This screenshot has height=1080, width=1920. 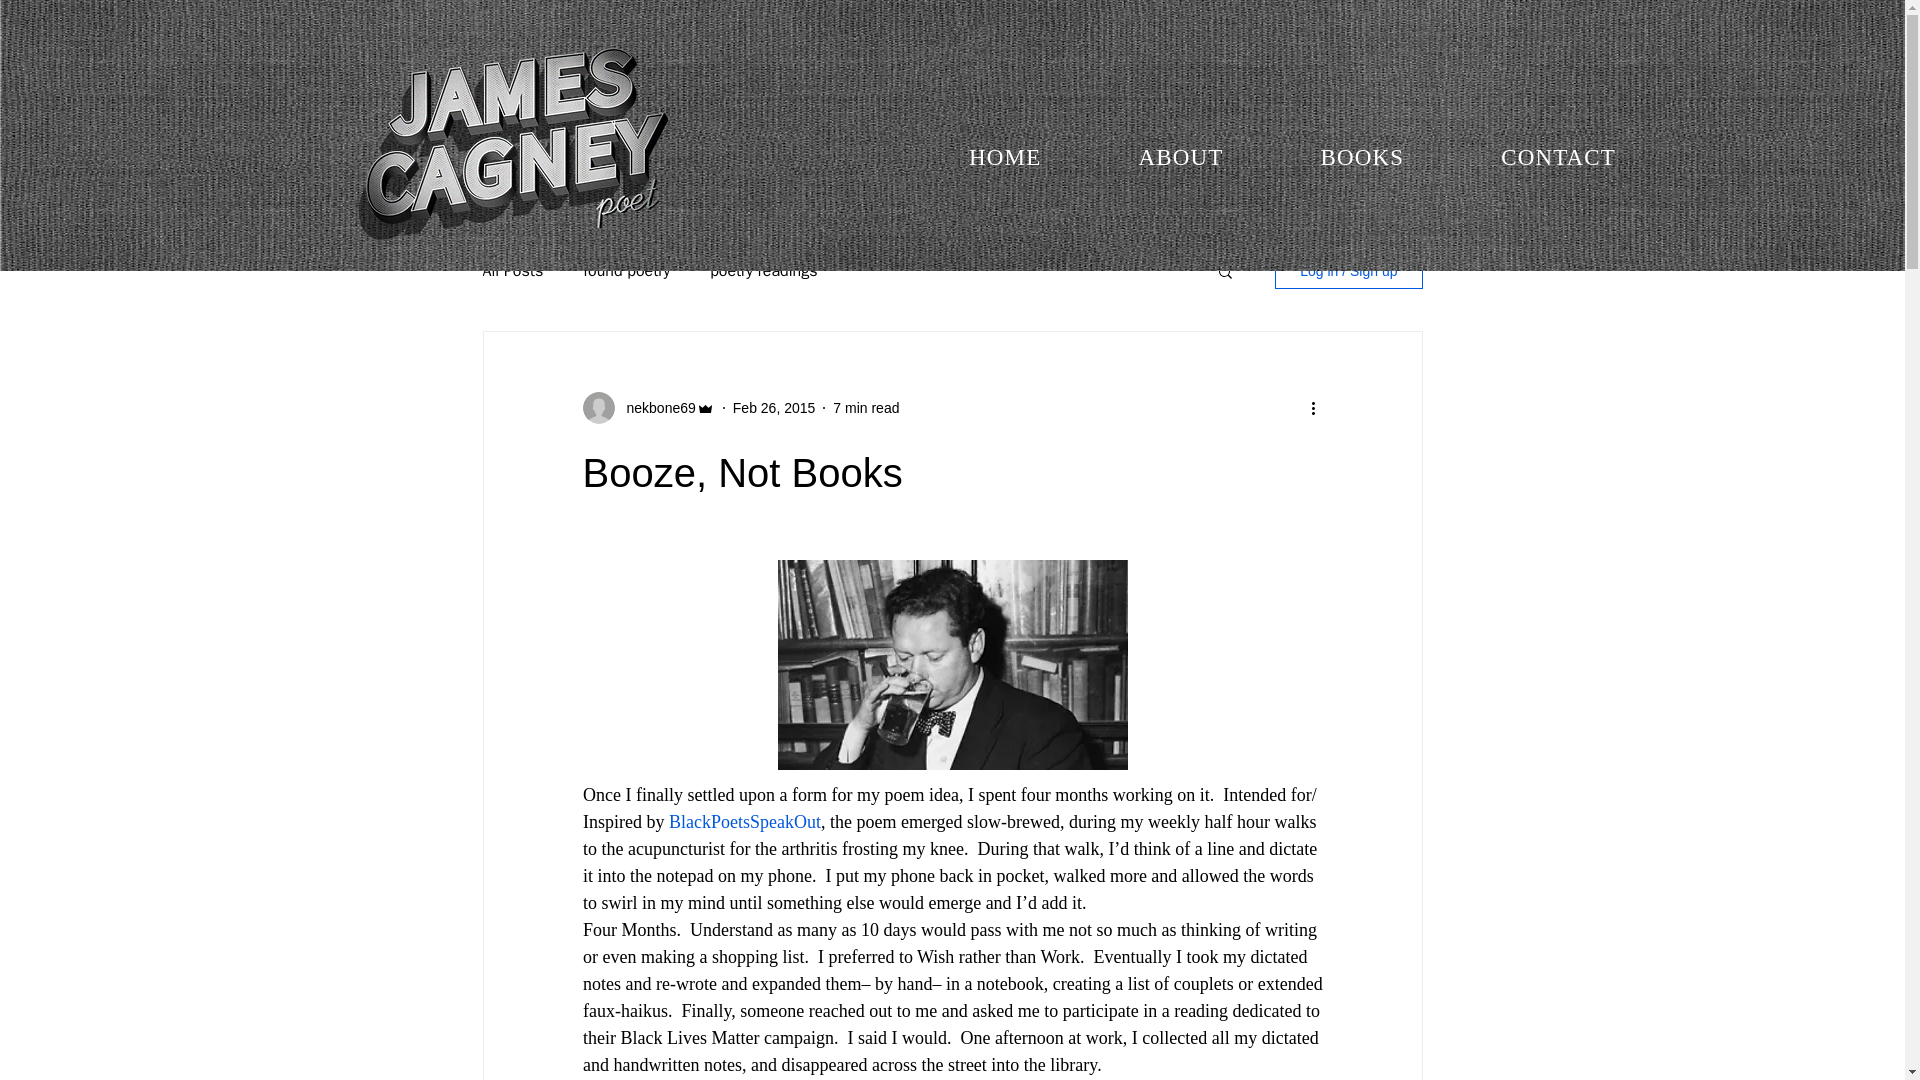 I want to click on HOME, so click(x=1004, y=158).